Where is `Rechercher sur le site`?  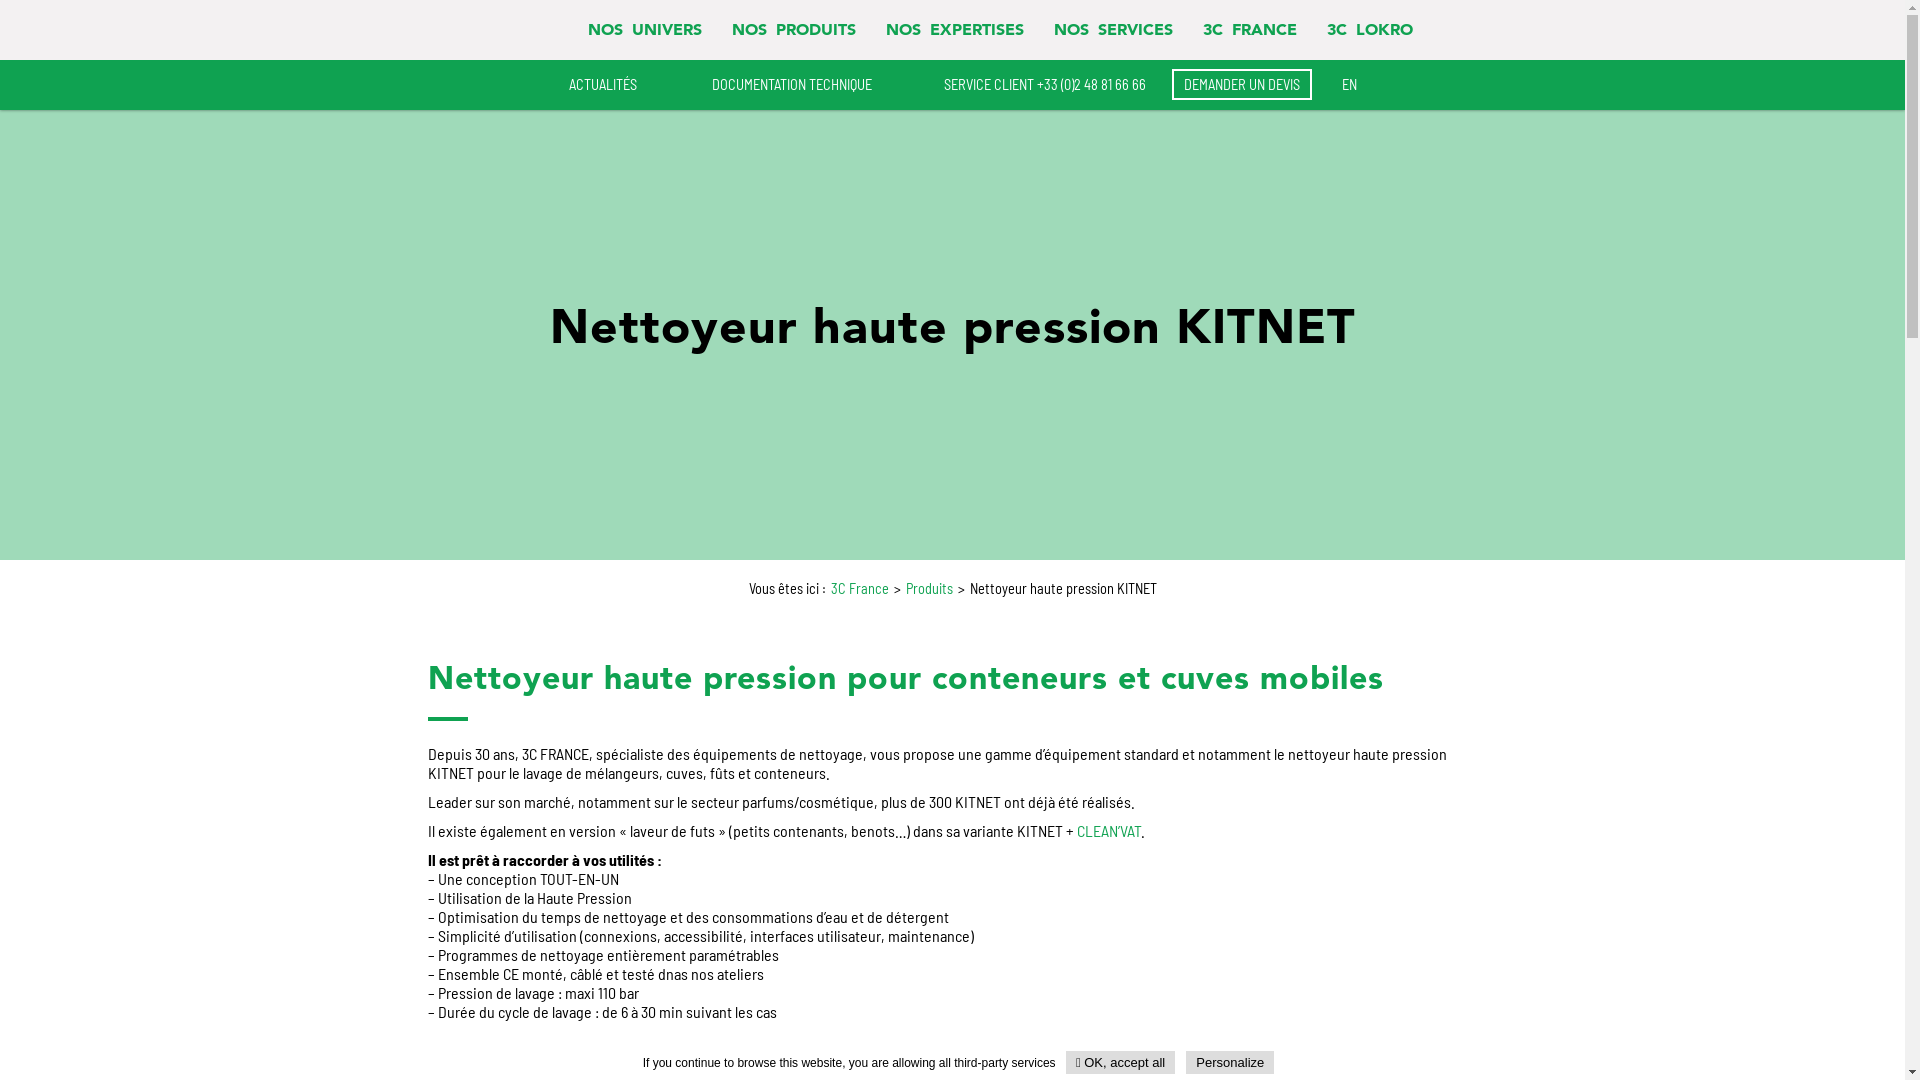
Rechercher sur le site is located at coordinates (1453, 30).